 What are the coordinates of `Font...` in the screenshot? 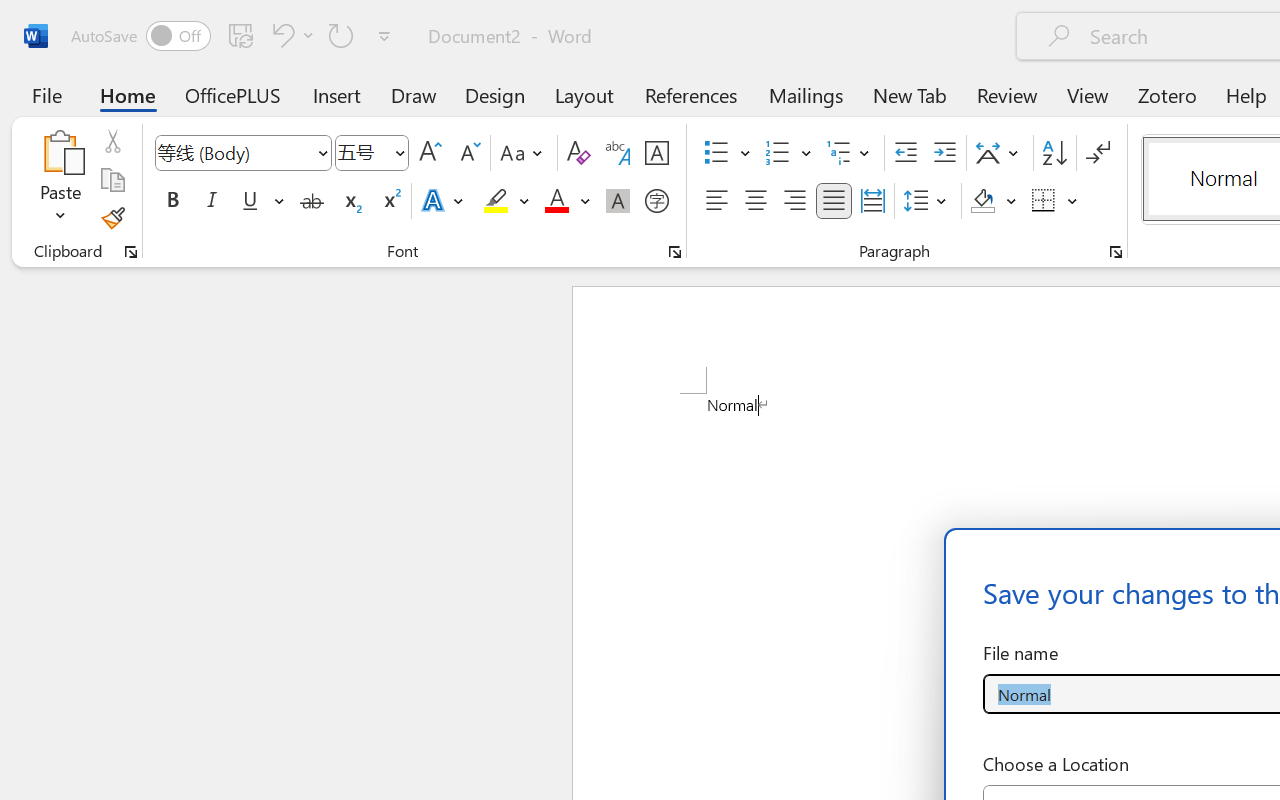 It's located at (675, 252).